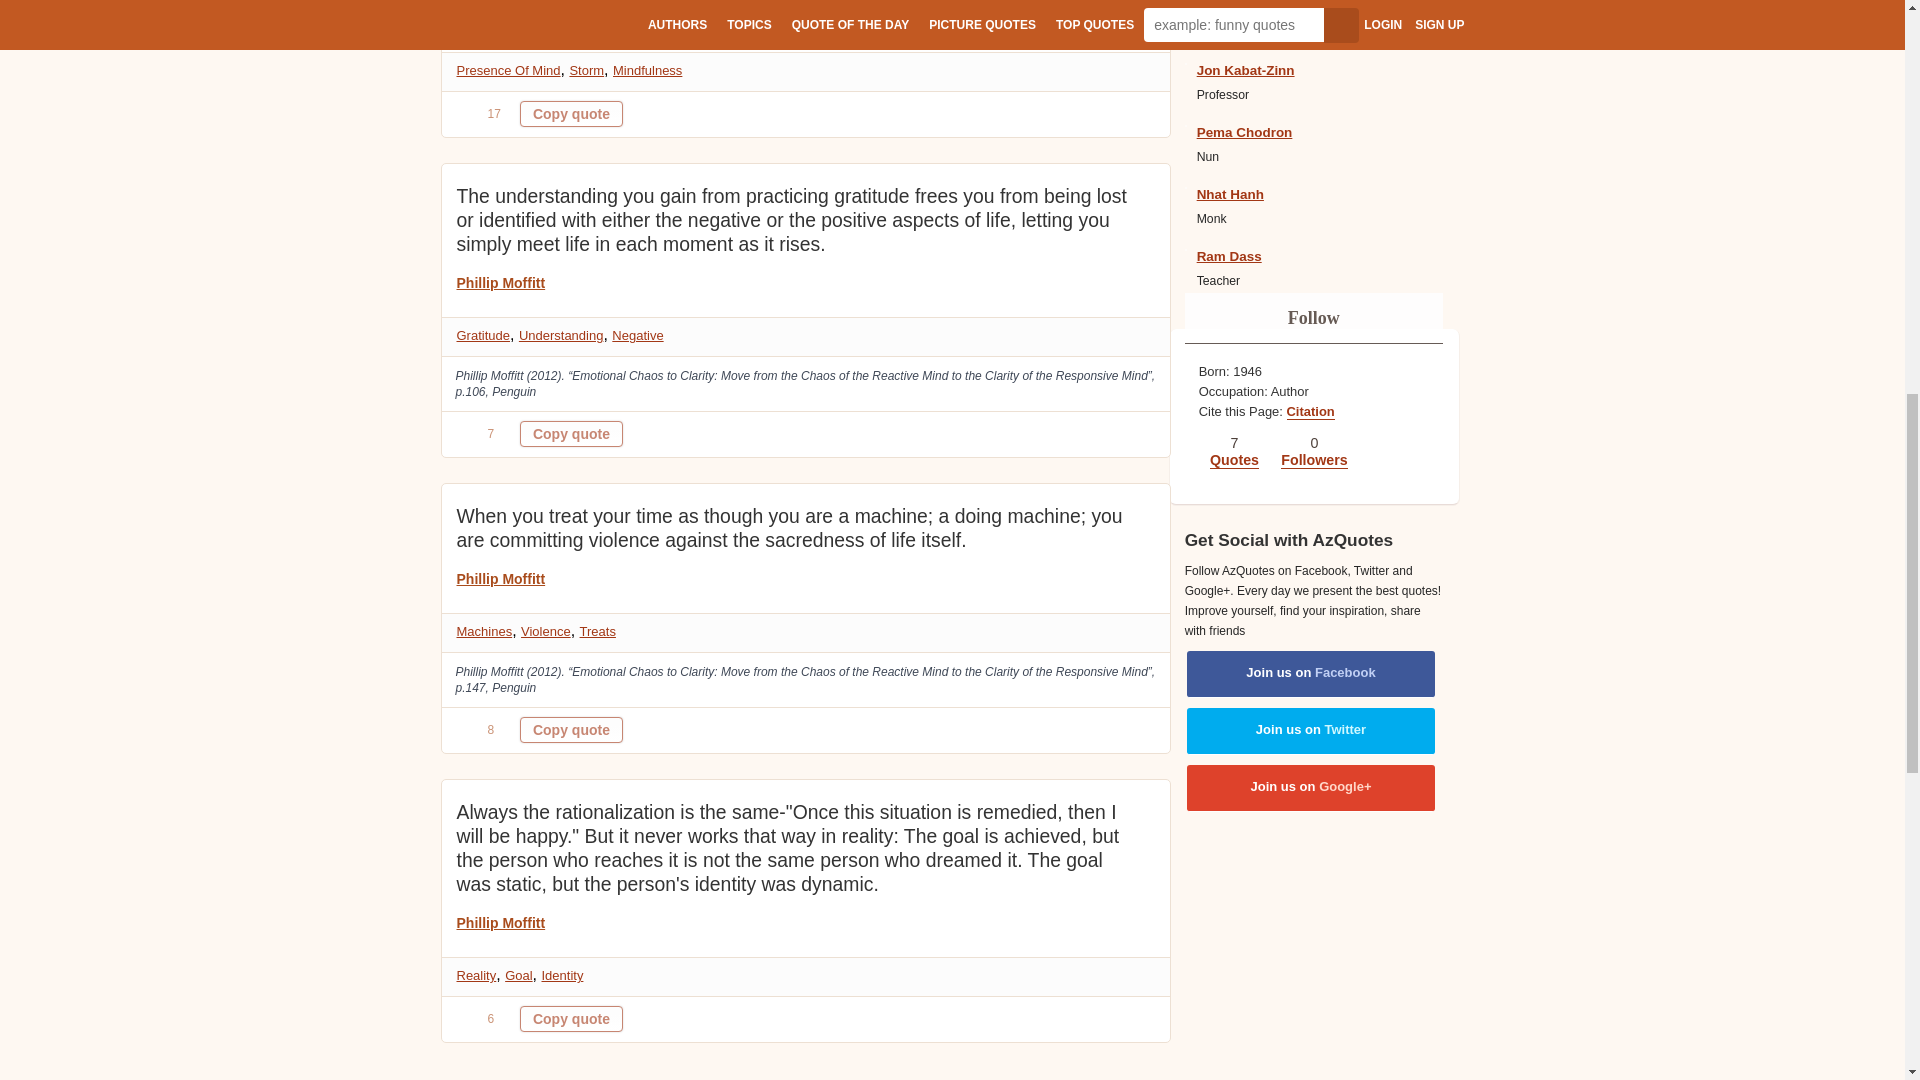  I want to click on Quote is copied, so click(571, 1018).